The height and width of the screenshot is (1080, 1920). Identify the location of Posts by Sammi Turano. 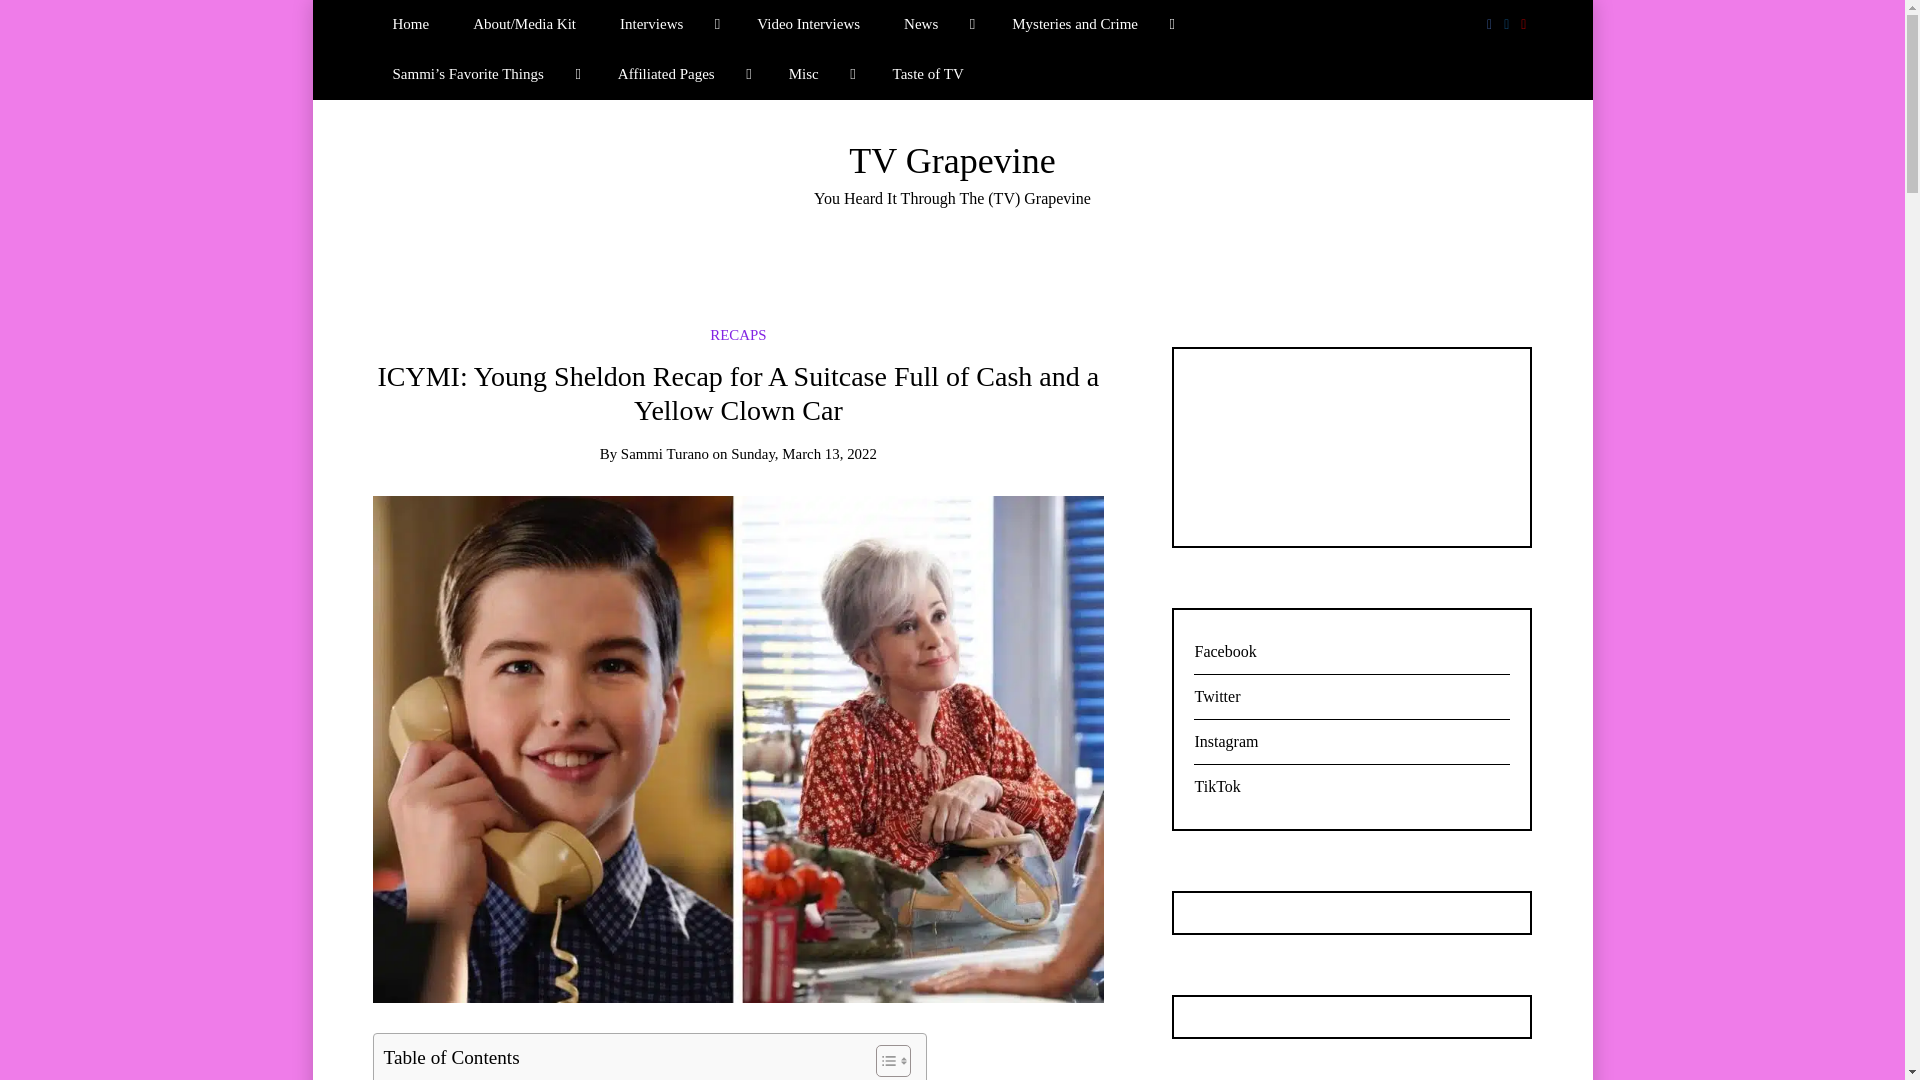
(664, 454).